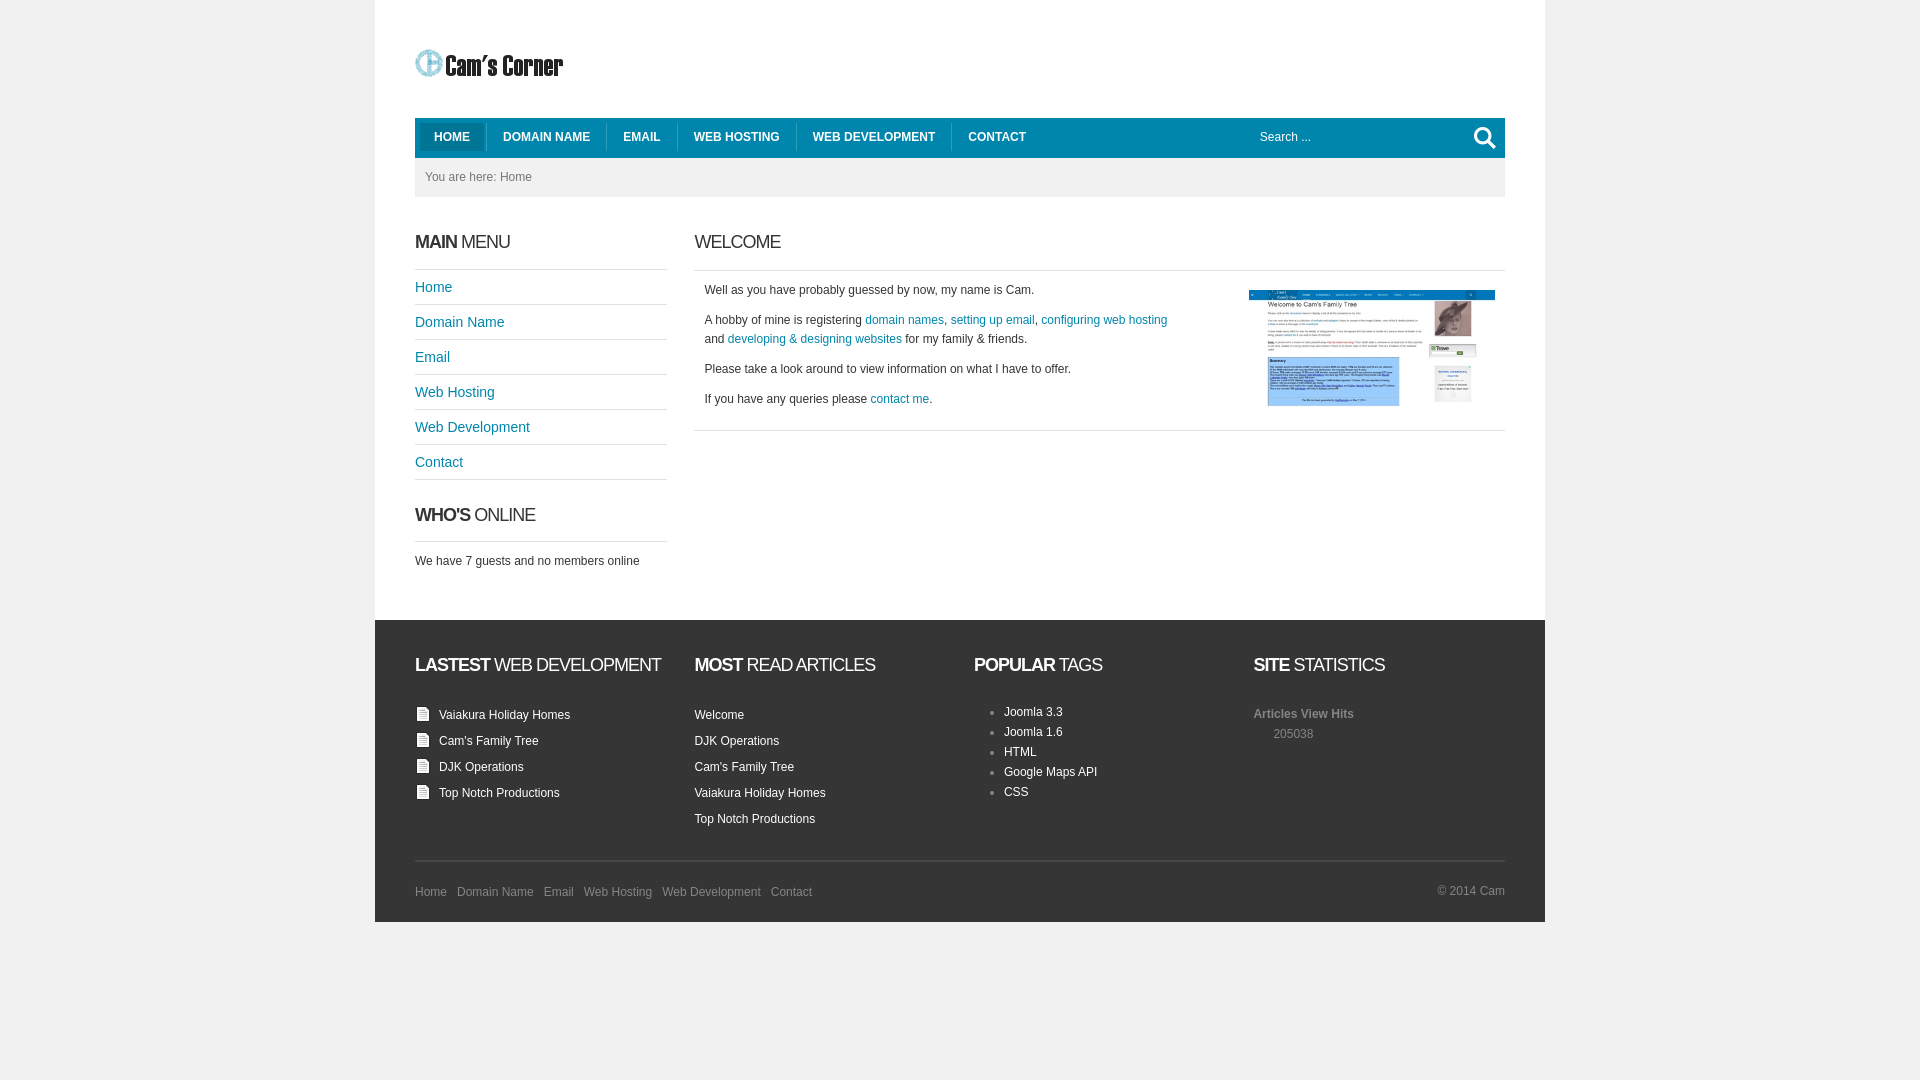 The image size is (1920, 1080). What do you see at coordinates (1104, 320) in the screenshot?
I see `configuring web hosting` at bounding box center [1104, 320].